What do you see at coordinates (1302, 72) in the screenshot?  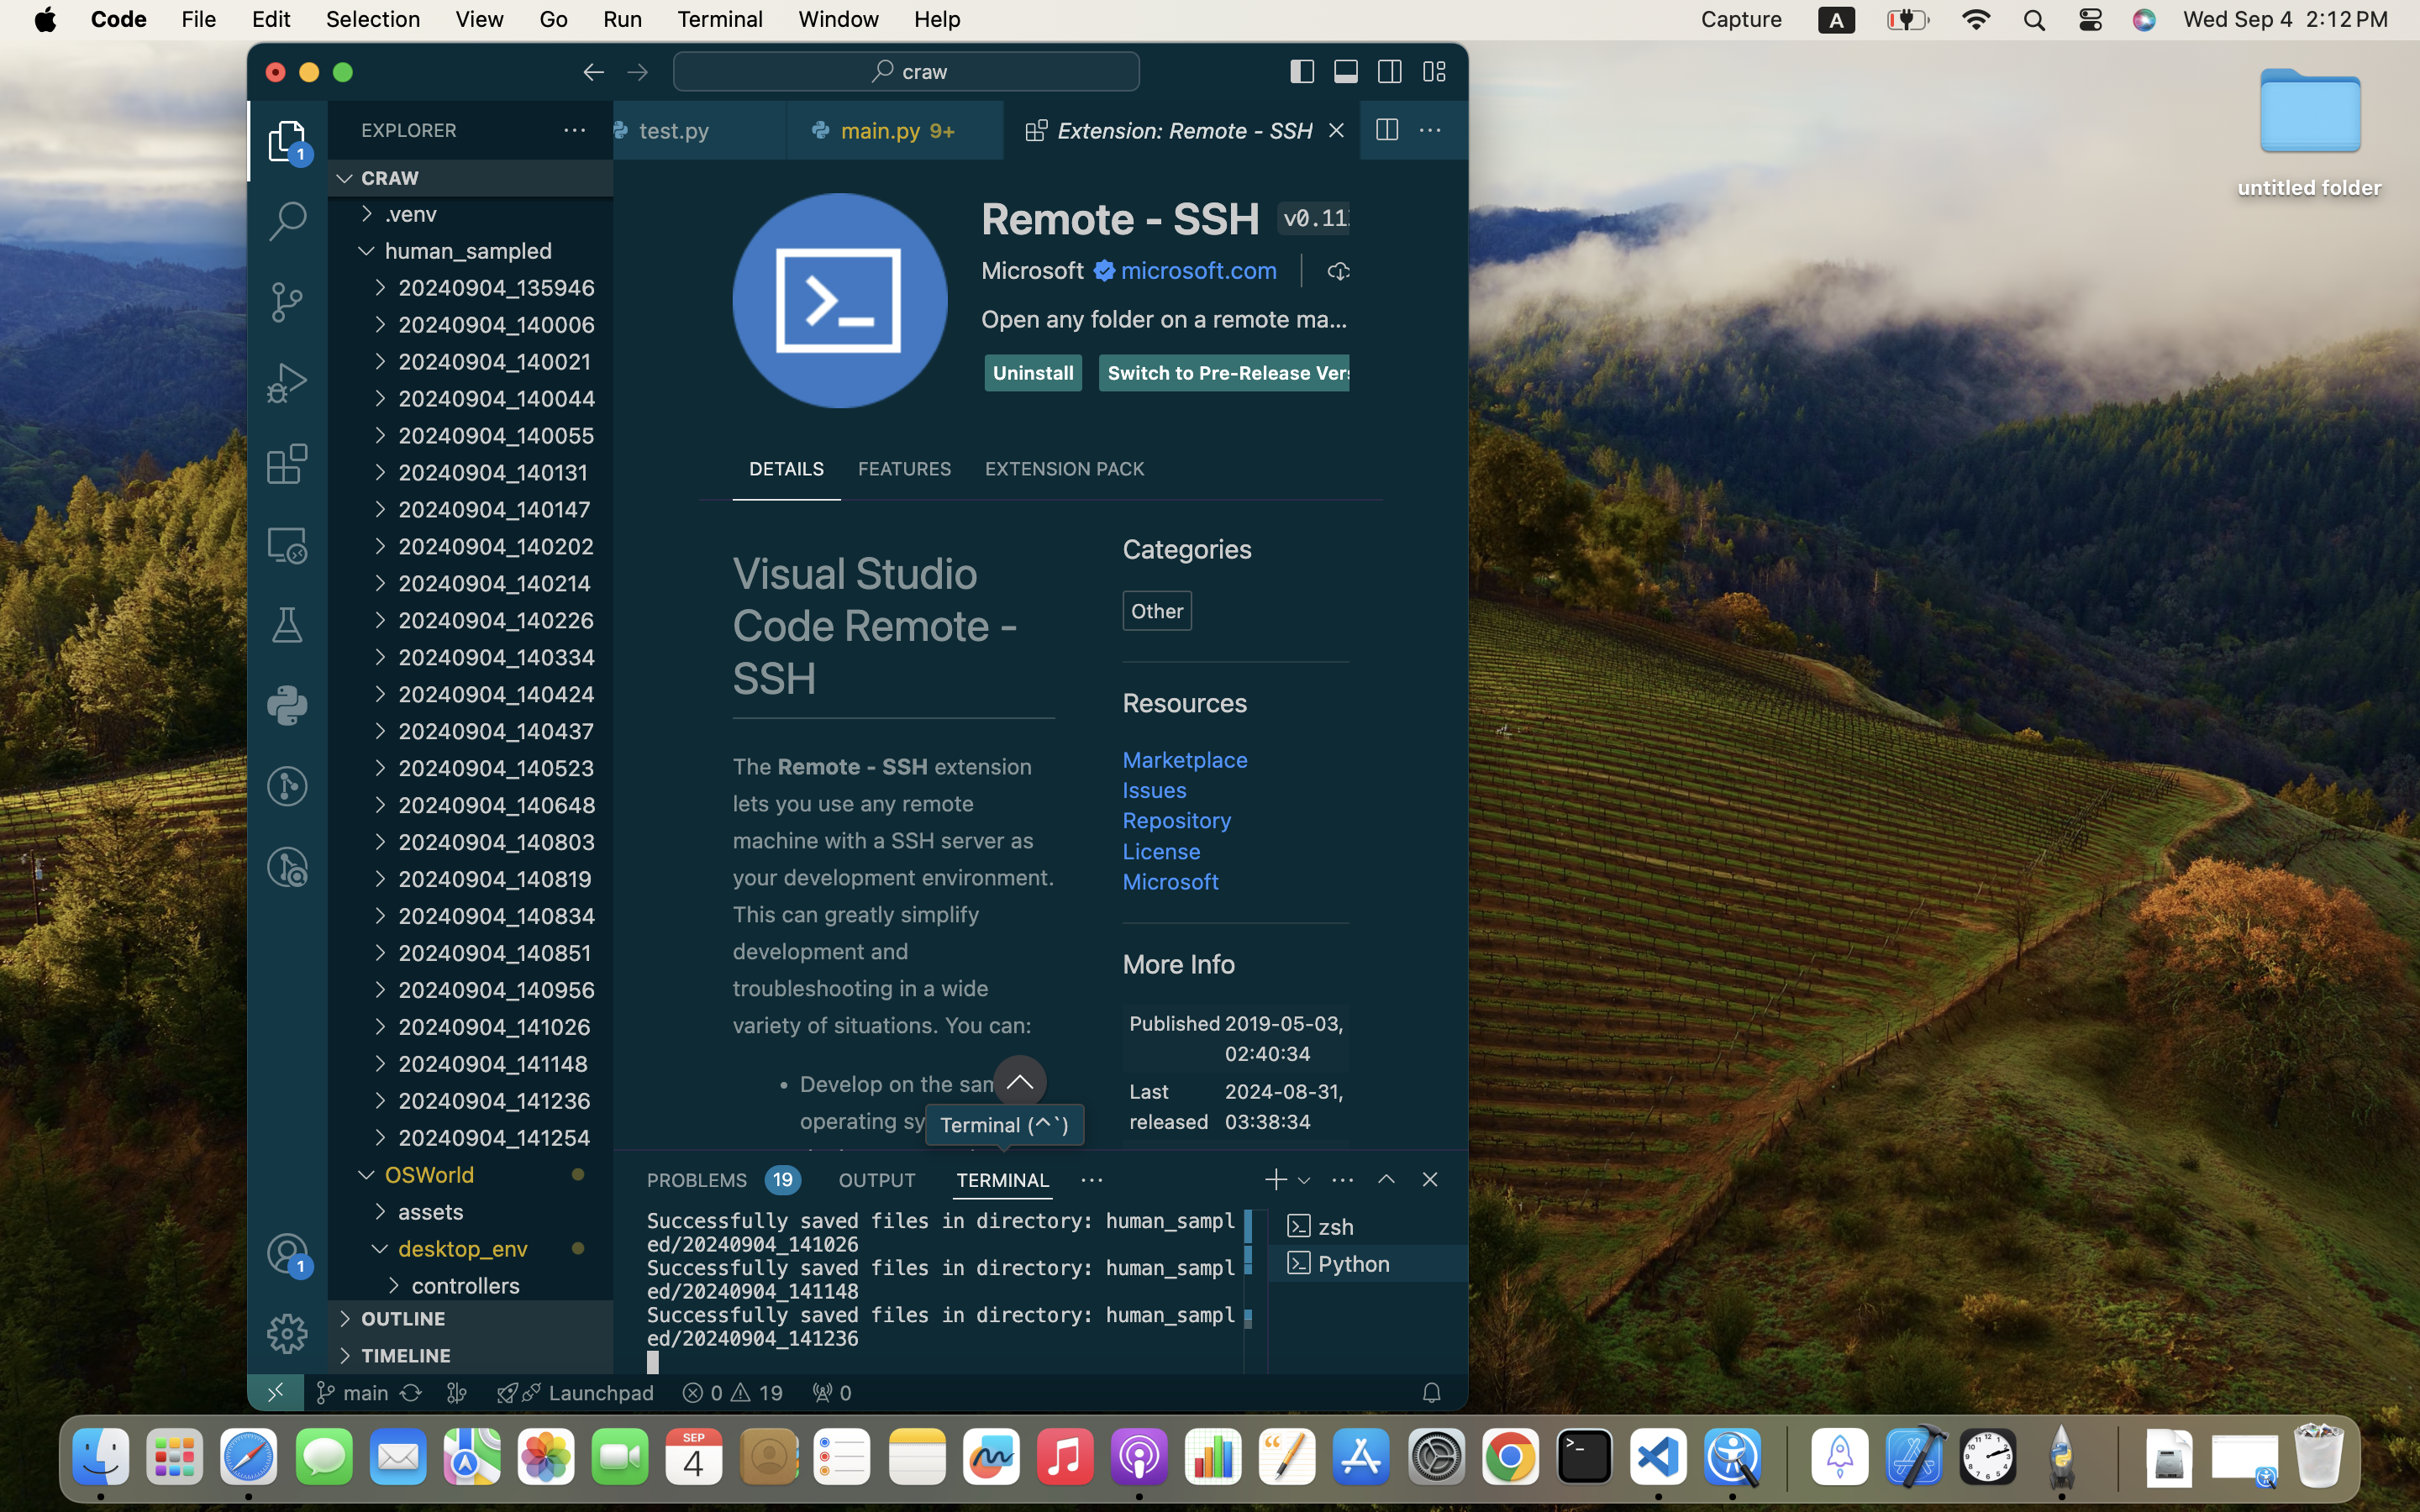 I see `` at bounding box center [1302, 72].